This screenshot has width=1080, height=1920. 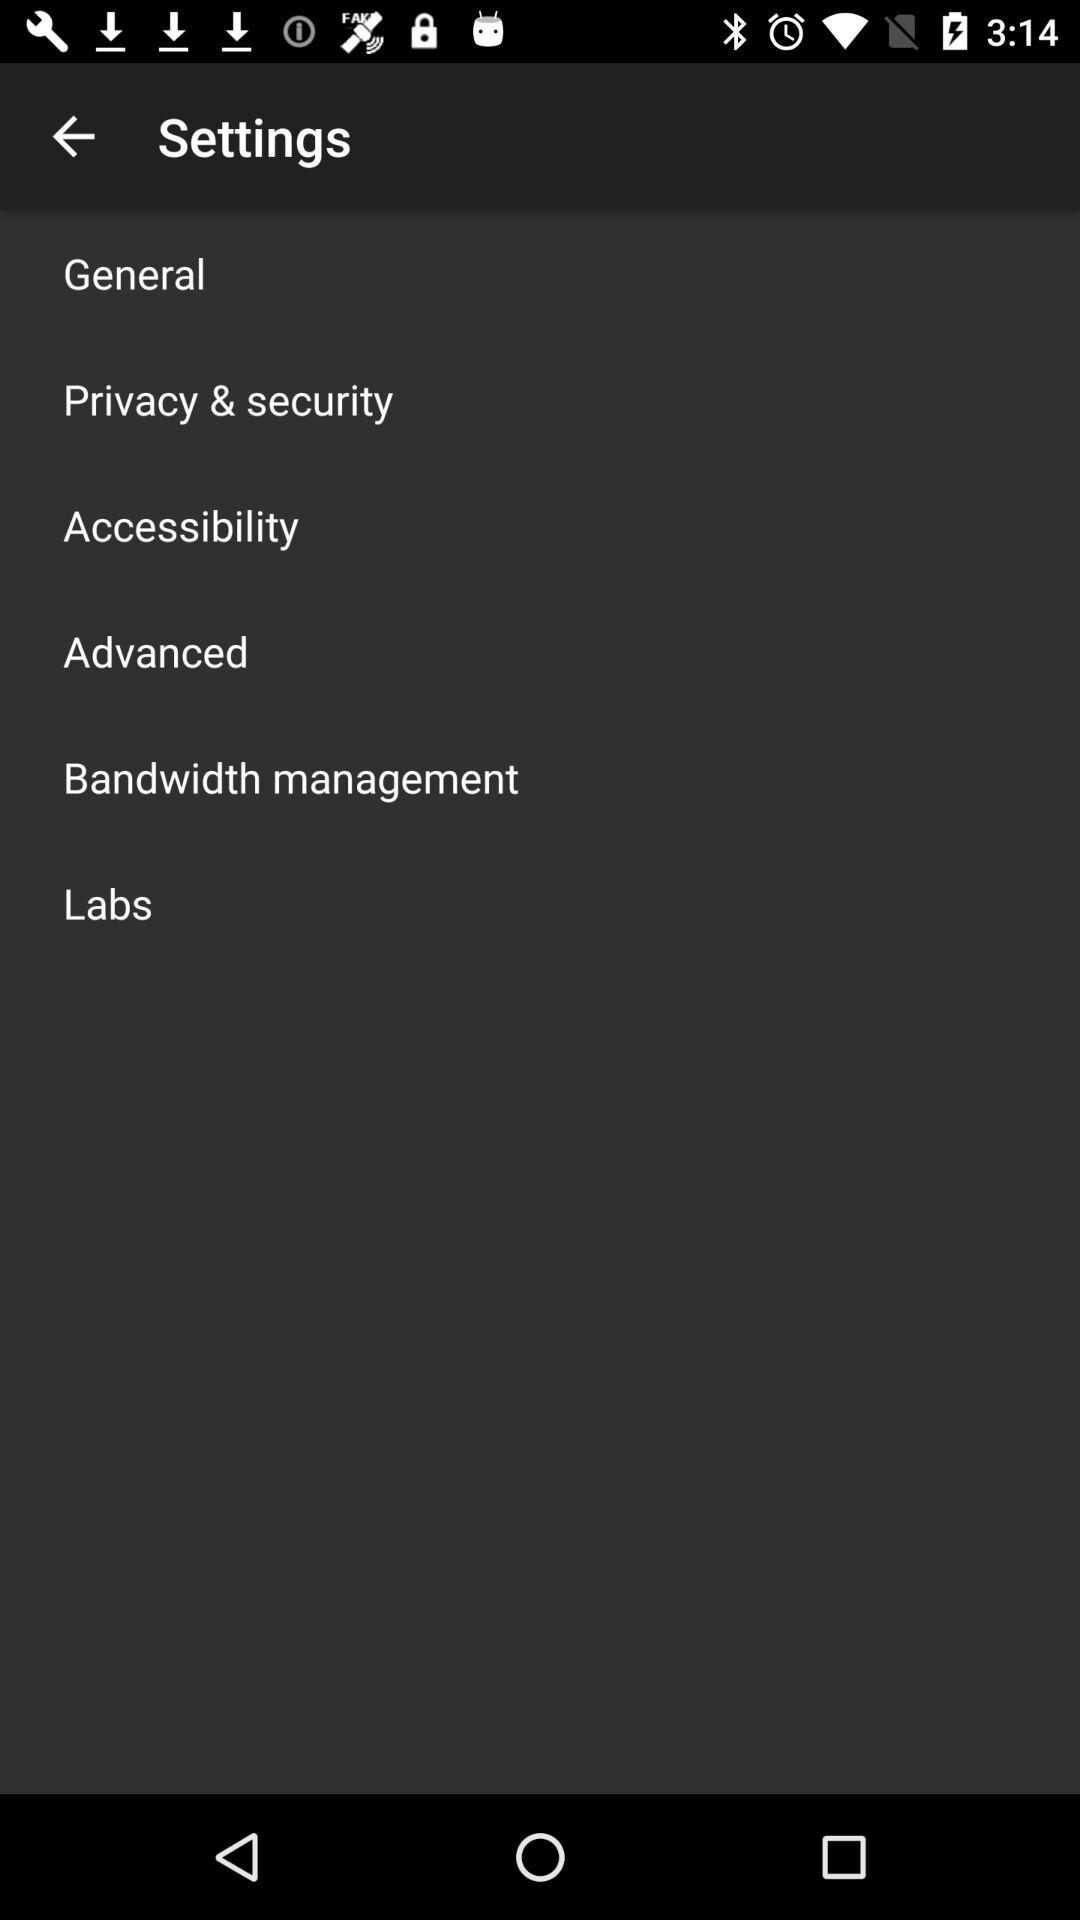 What do you see at coordinates (181, 524) in the screenshot?
I see `turn off icon above advanced icon` at bounding box center [181, 524].